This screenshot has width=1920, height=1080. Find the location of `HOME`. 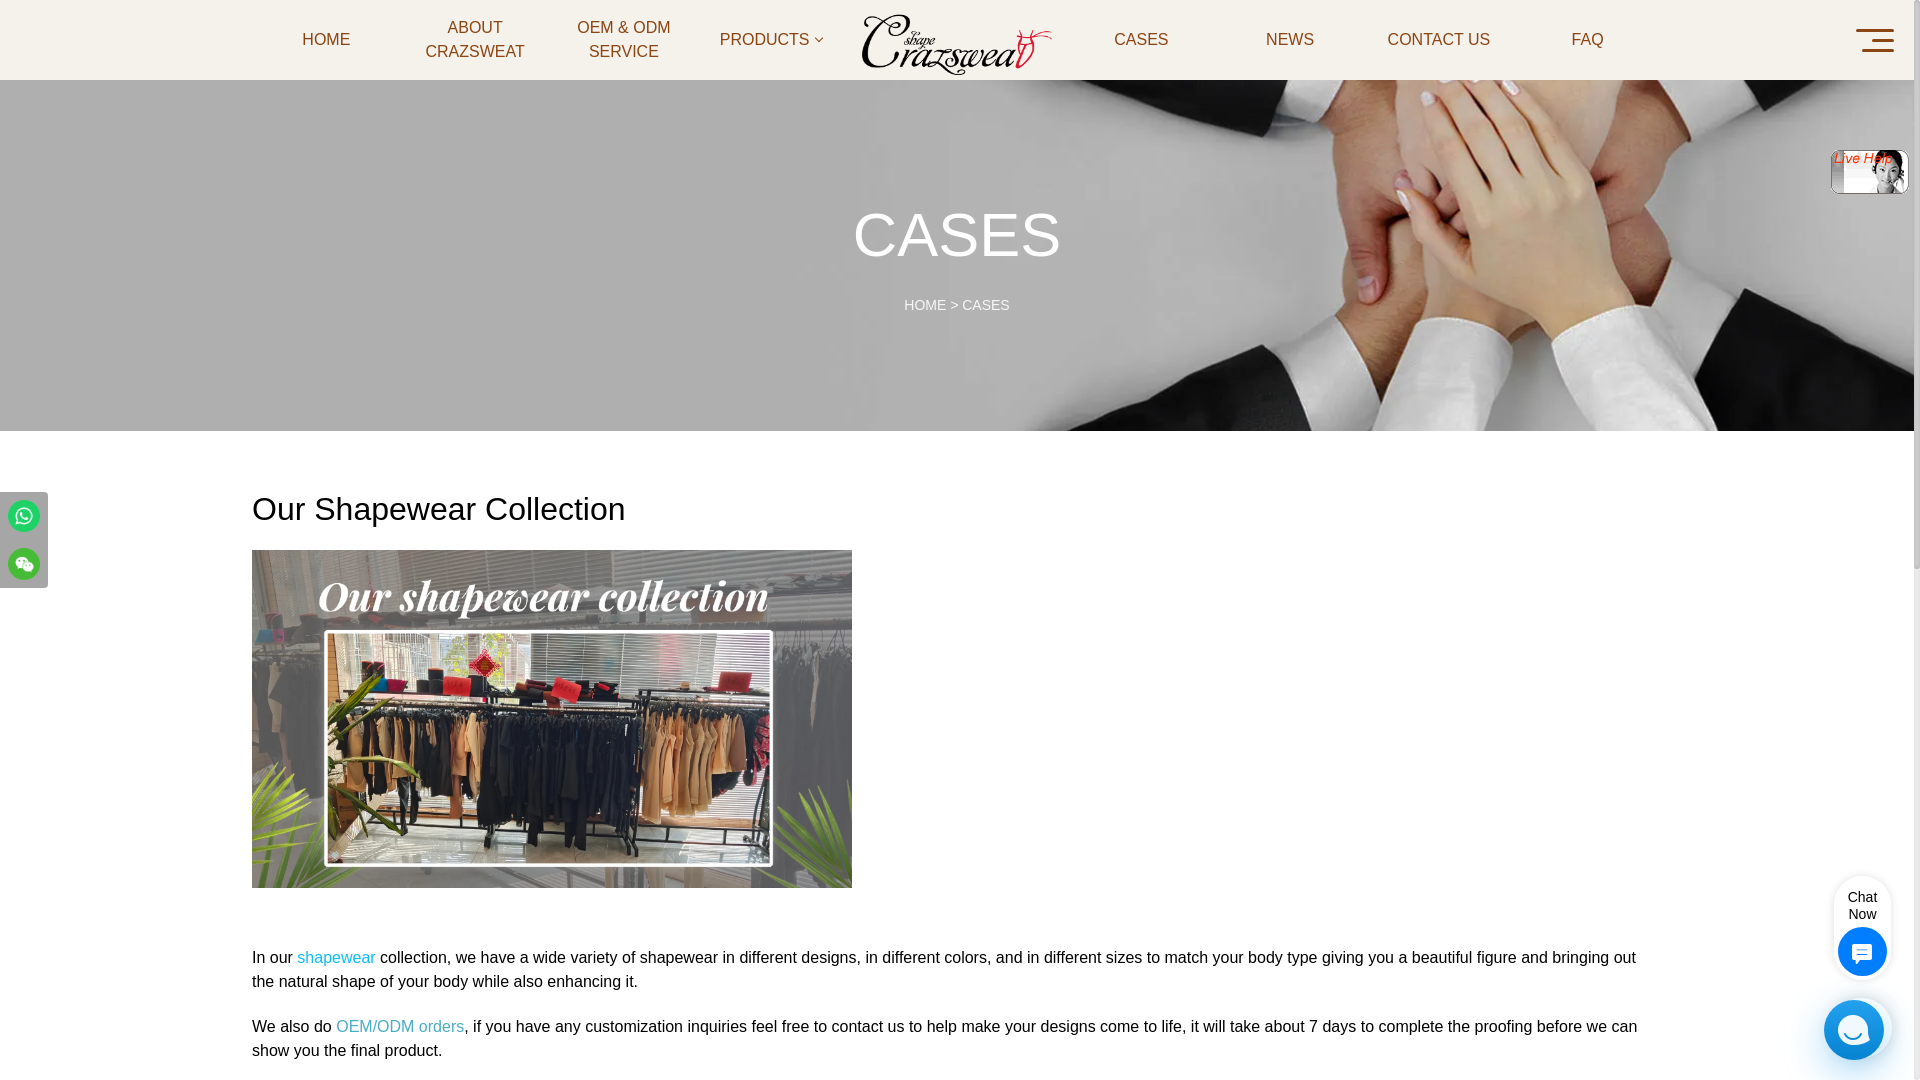

HOME is located at coordinates (925, 305).